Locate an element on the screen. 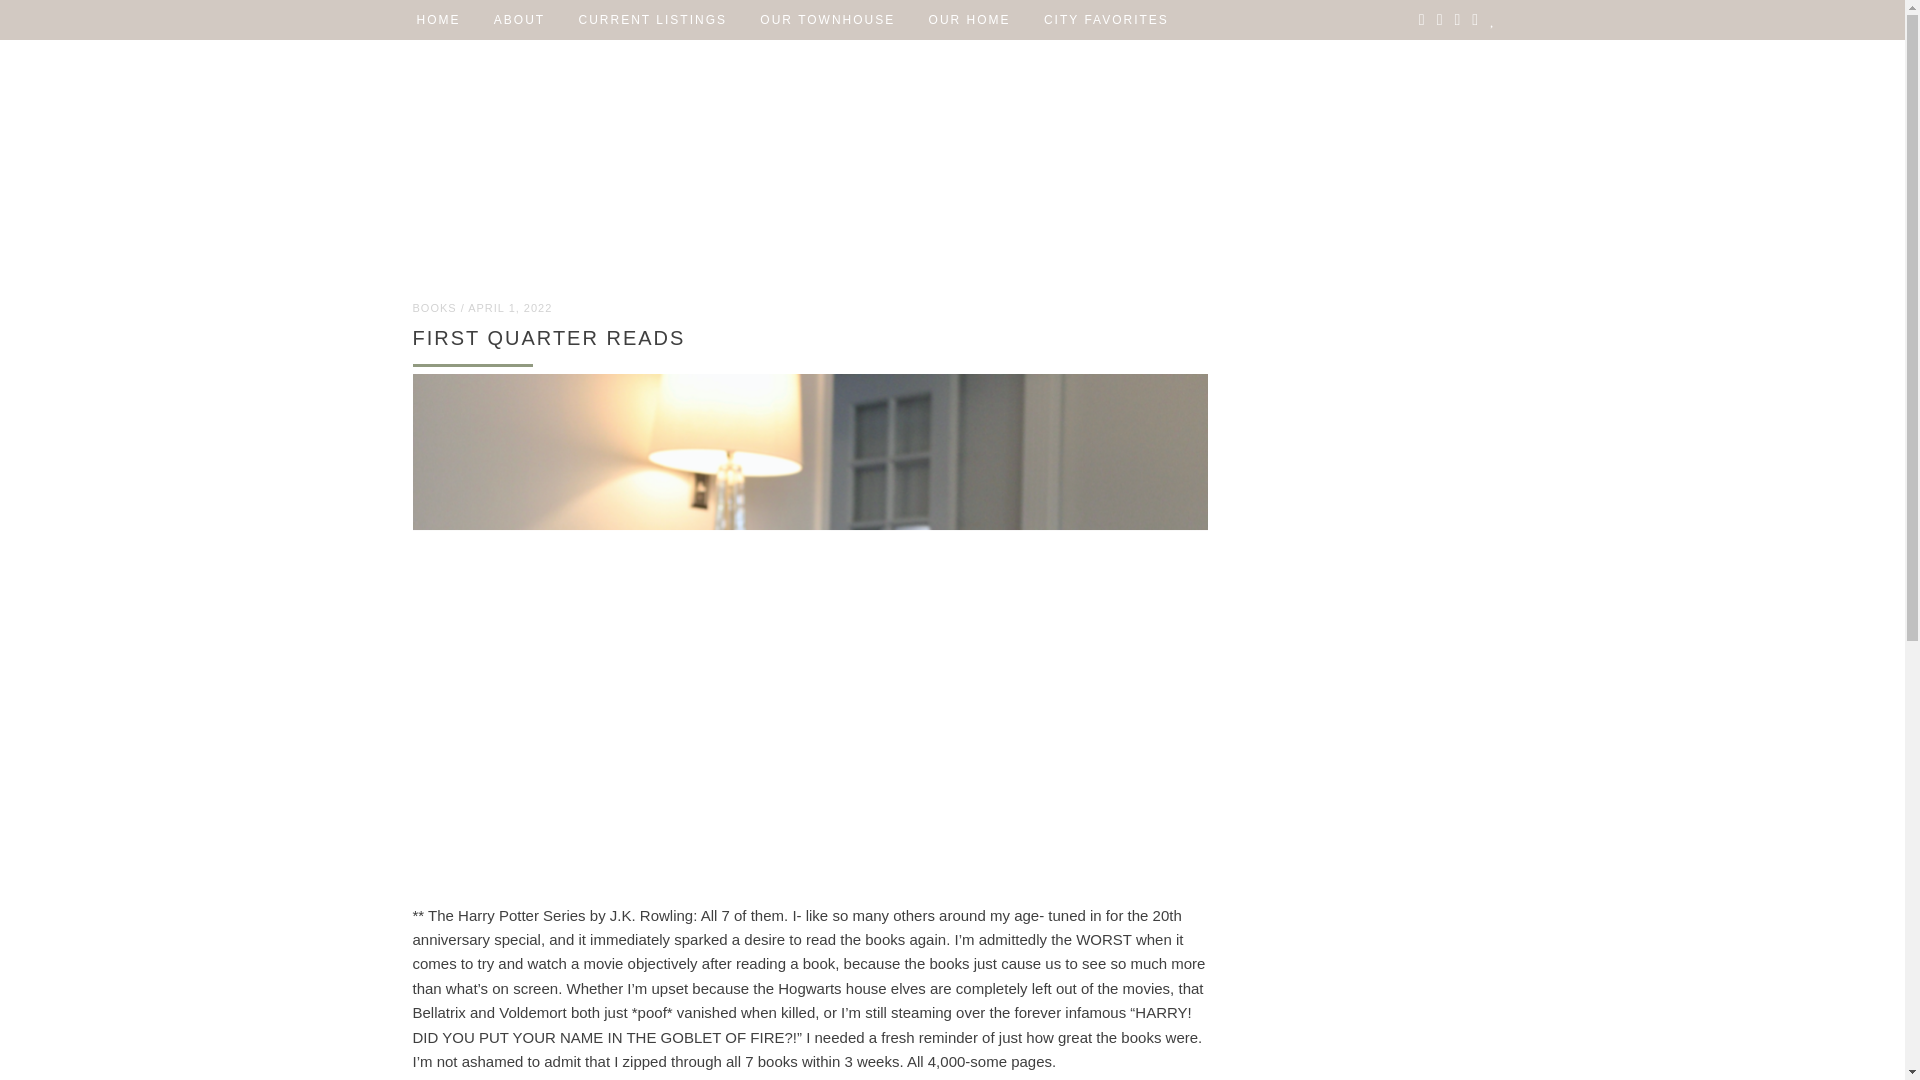  BOOKS is located at coordinates (434, 308).